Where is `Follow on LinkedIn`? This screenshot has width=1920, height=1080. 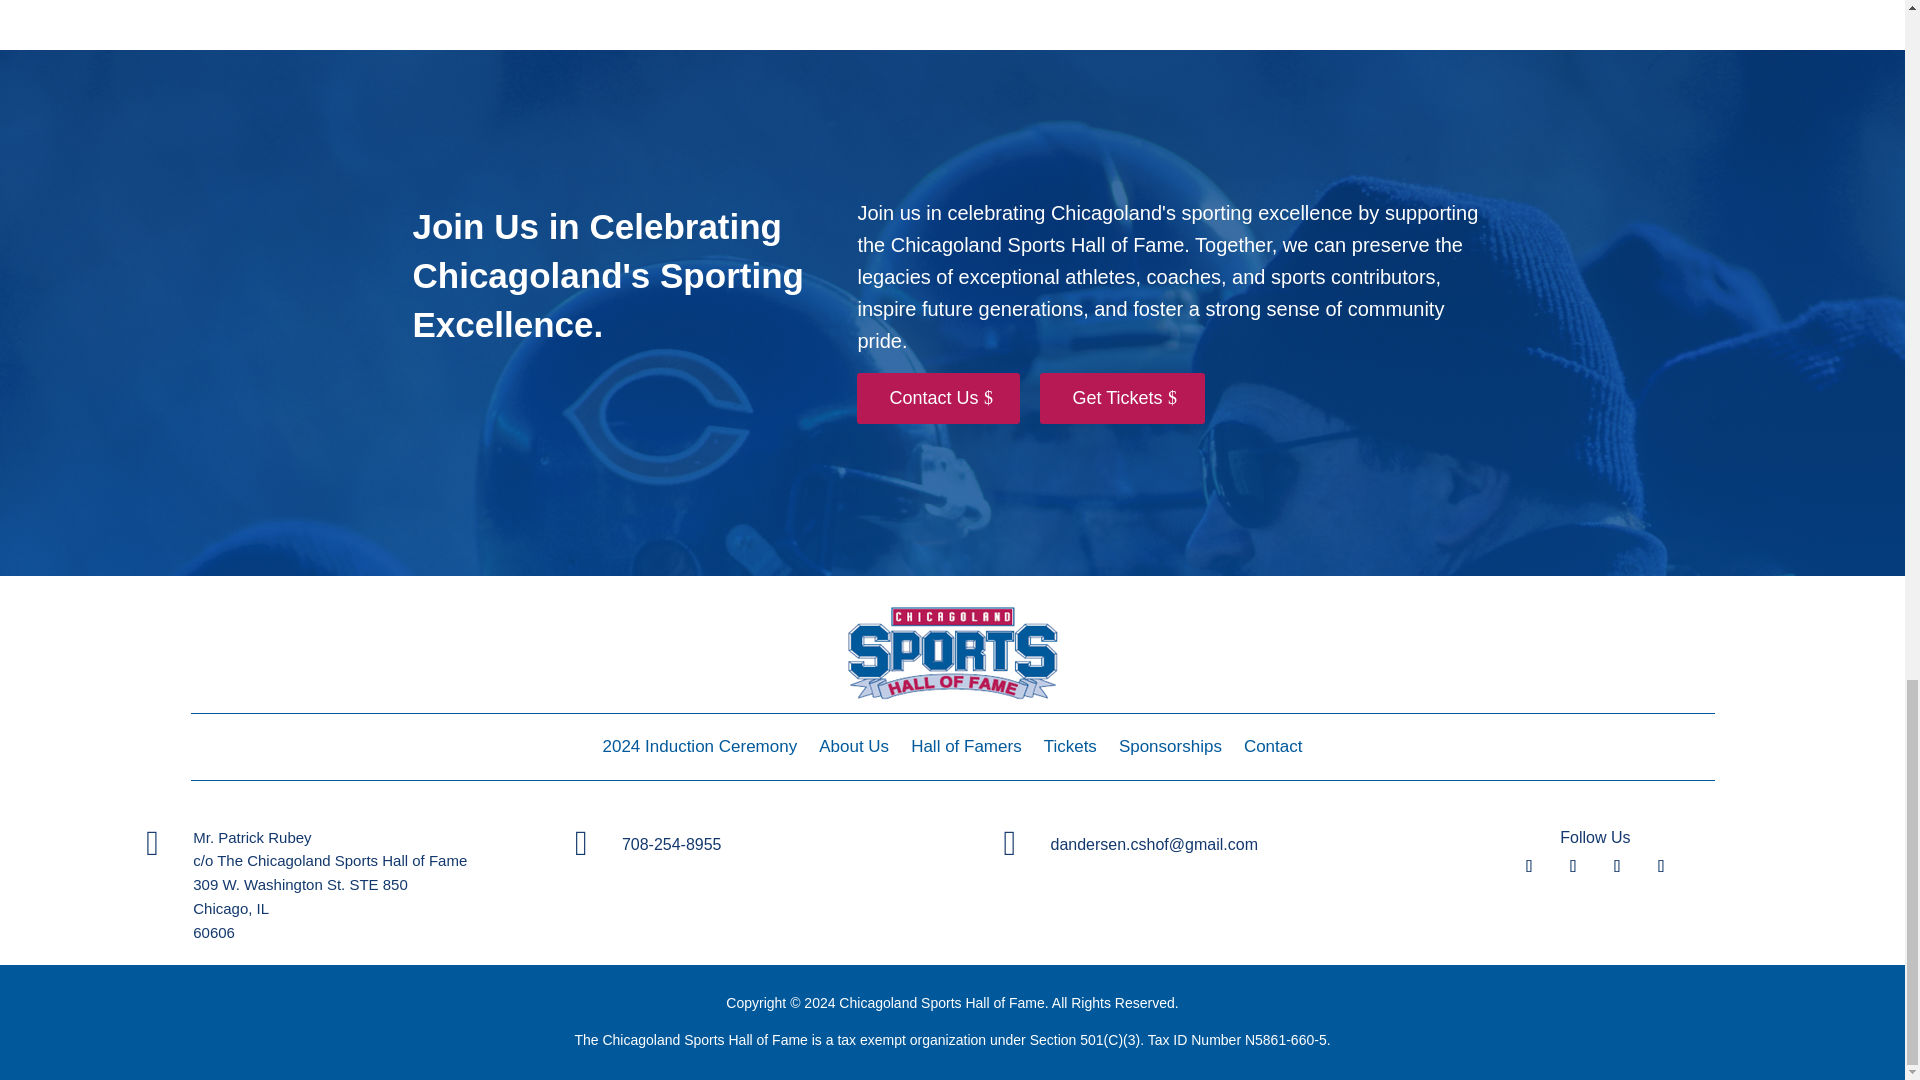 Follow on LinkedIn is located at coordinates (1660, 866).